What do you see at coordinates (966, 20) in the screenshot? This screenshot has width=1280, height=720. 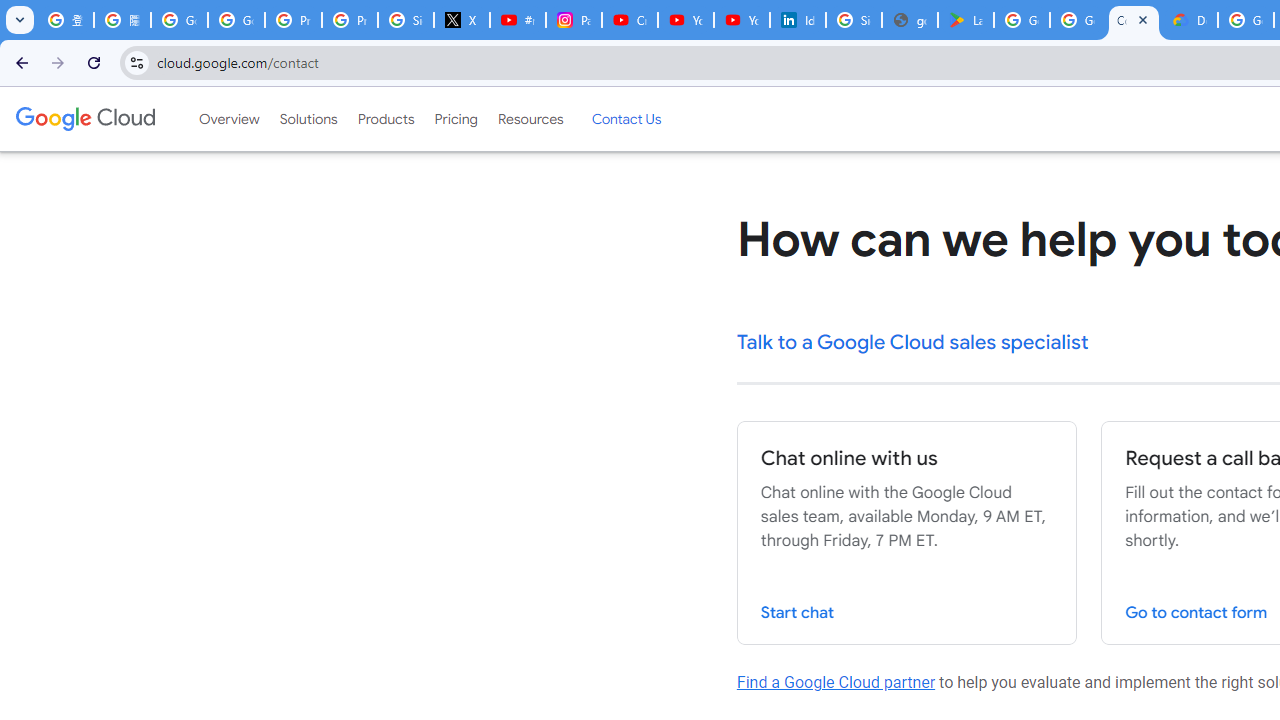 I see `Last Shelter: Survival - Apps on Google Play` at bounding box center [966, 20].